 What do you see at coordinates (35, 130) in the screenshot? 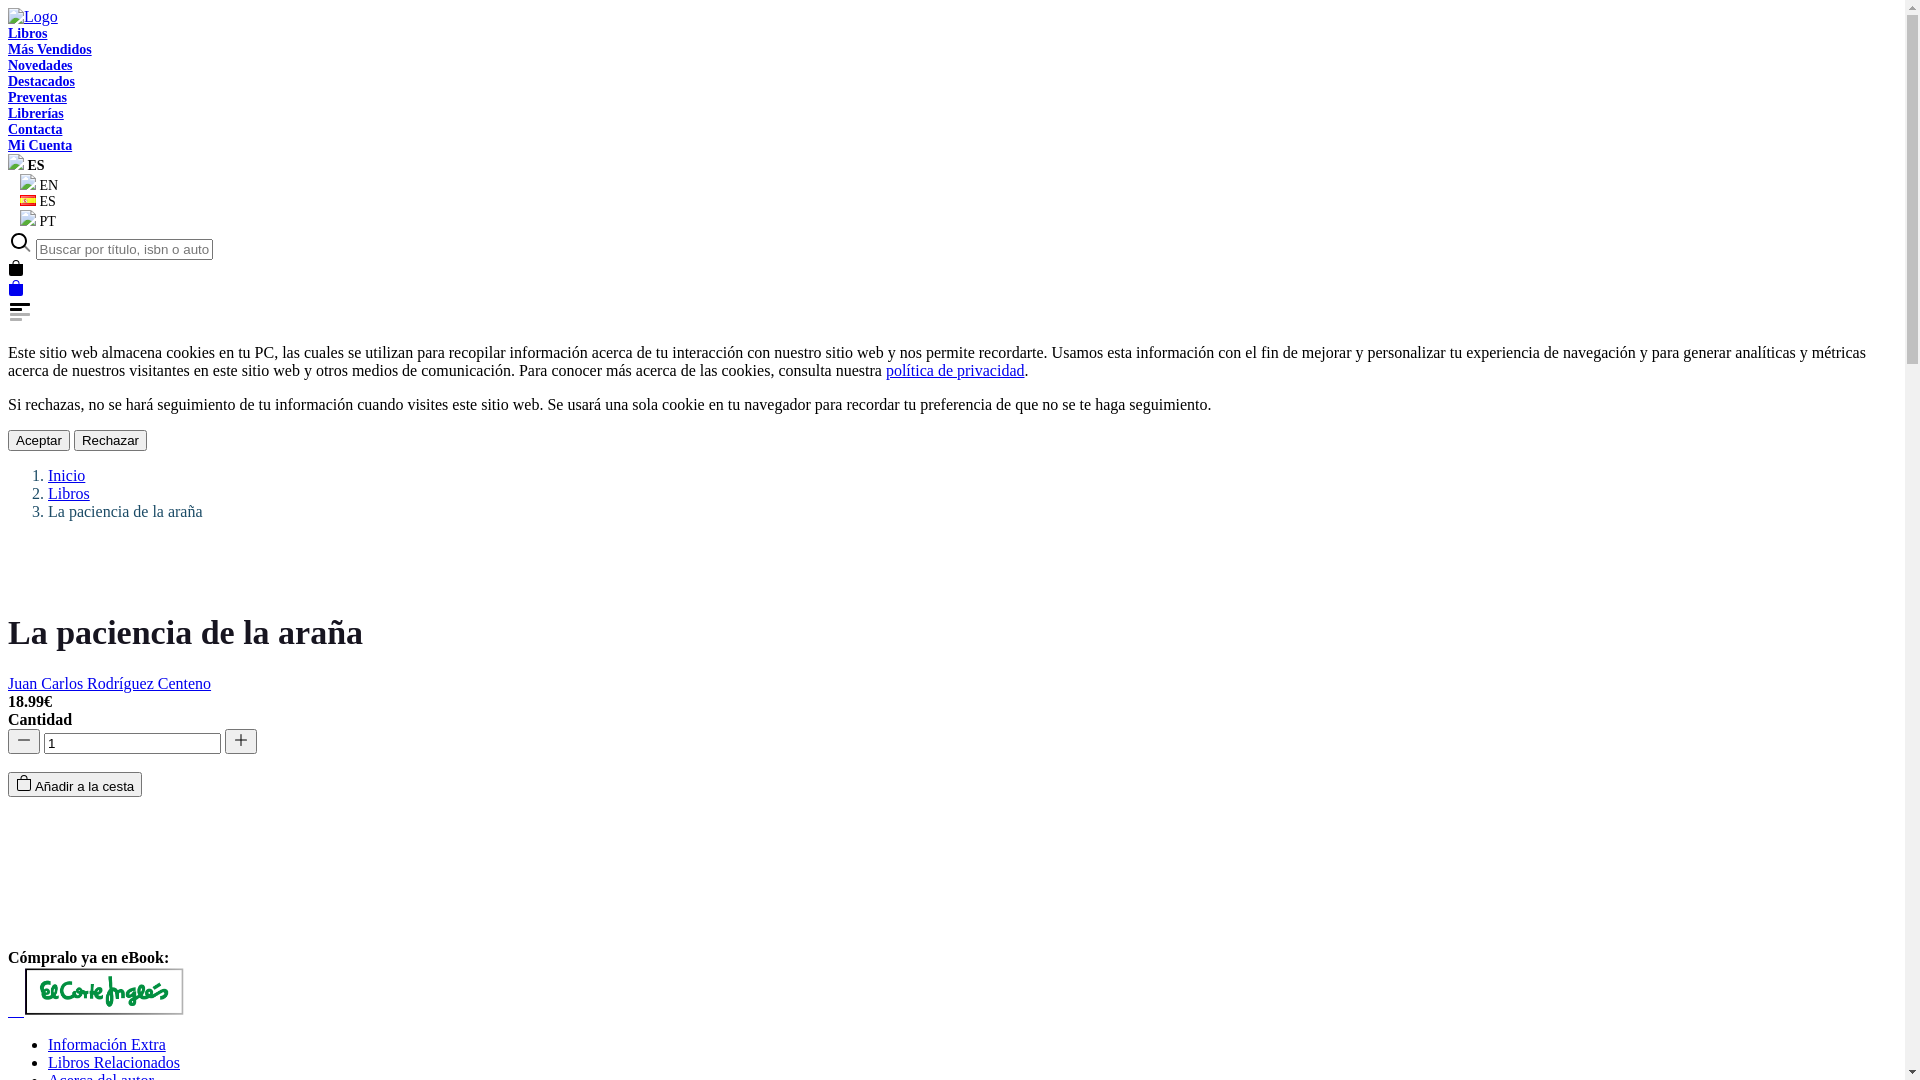
I see `Contacta` at bounding box center [35, 130].